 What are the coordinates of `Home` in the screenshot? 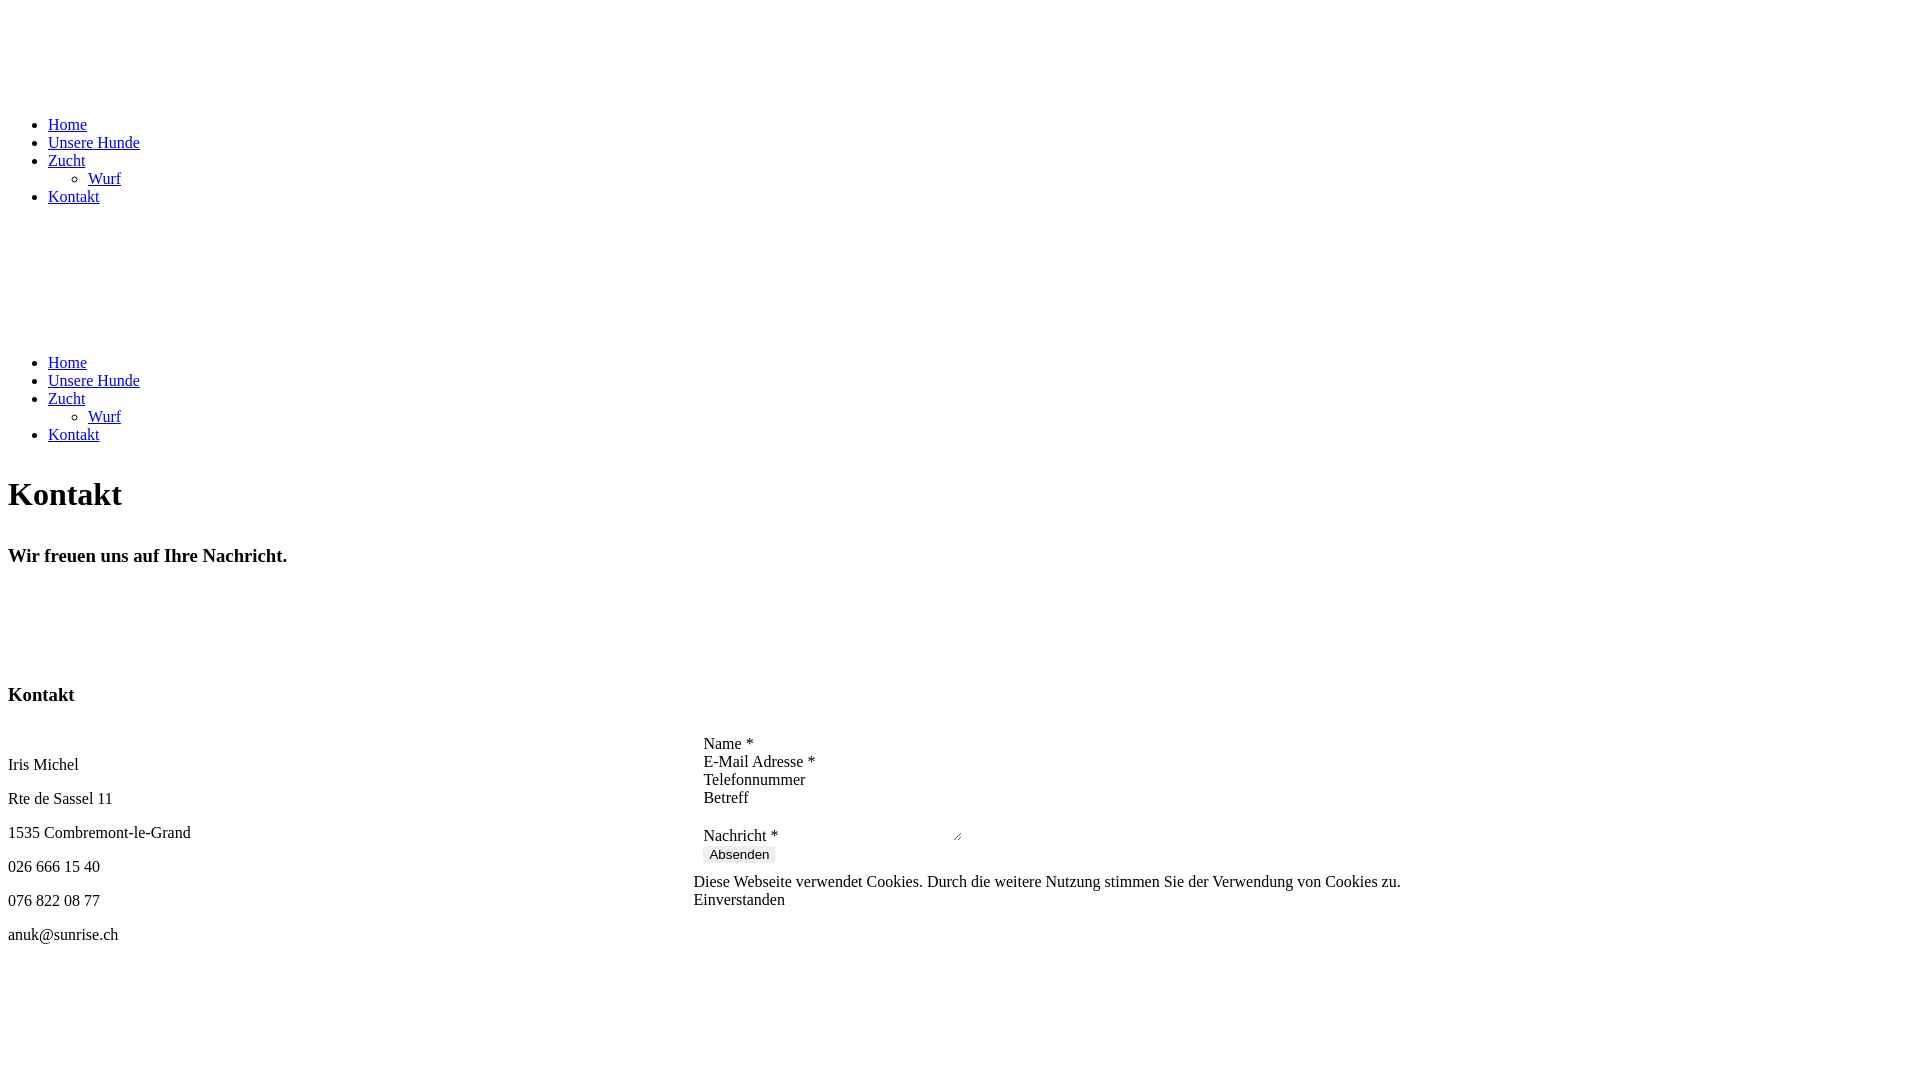 It's located at (68, 362).